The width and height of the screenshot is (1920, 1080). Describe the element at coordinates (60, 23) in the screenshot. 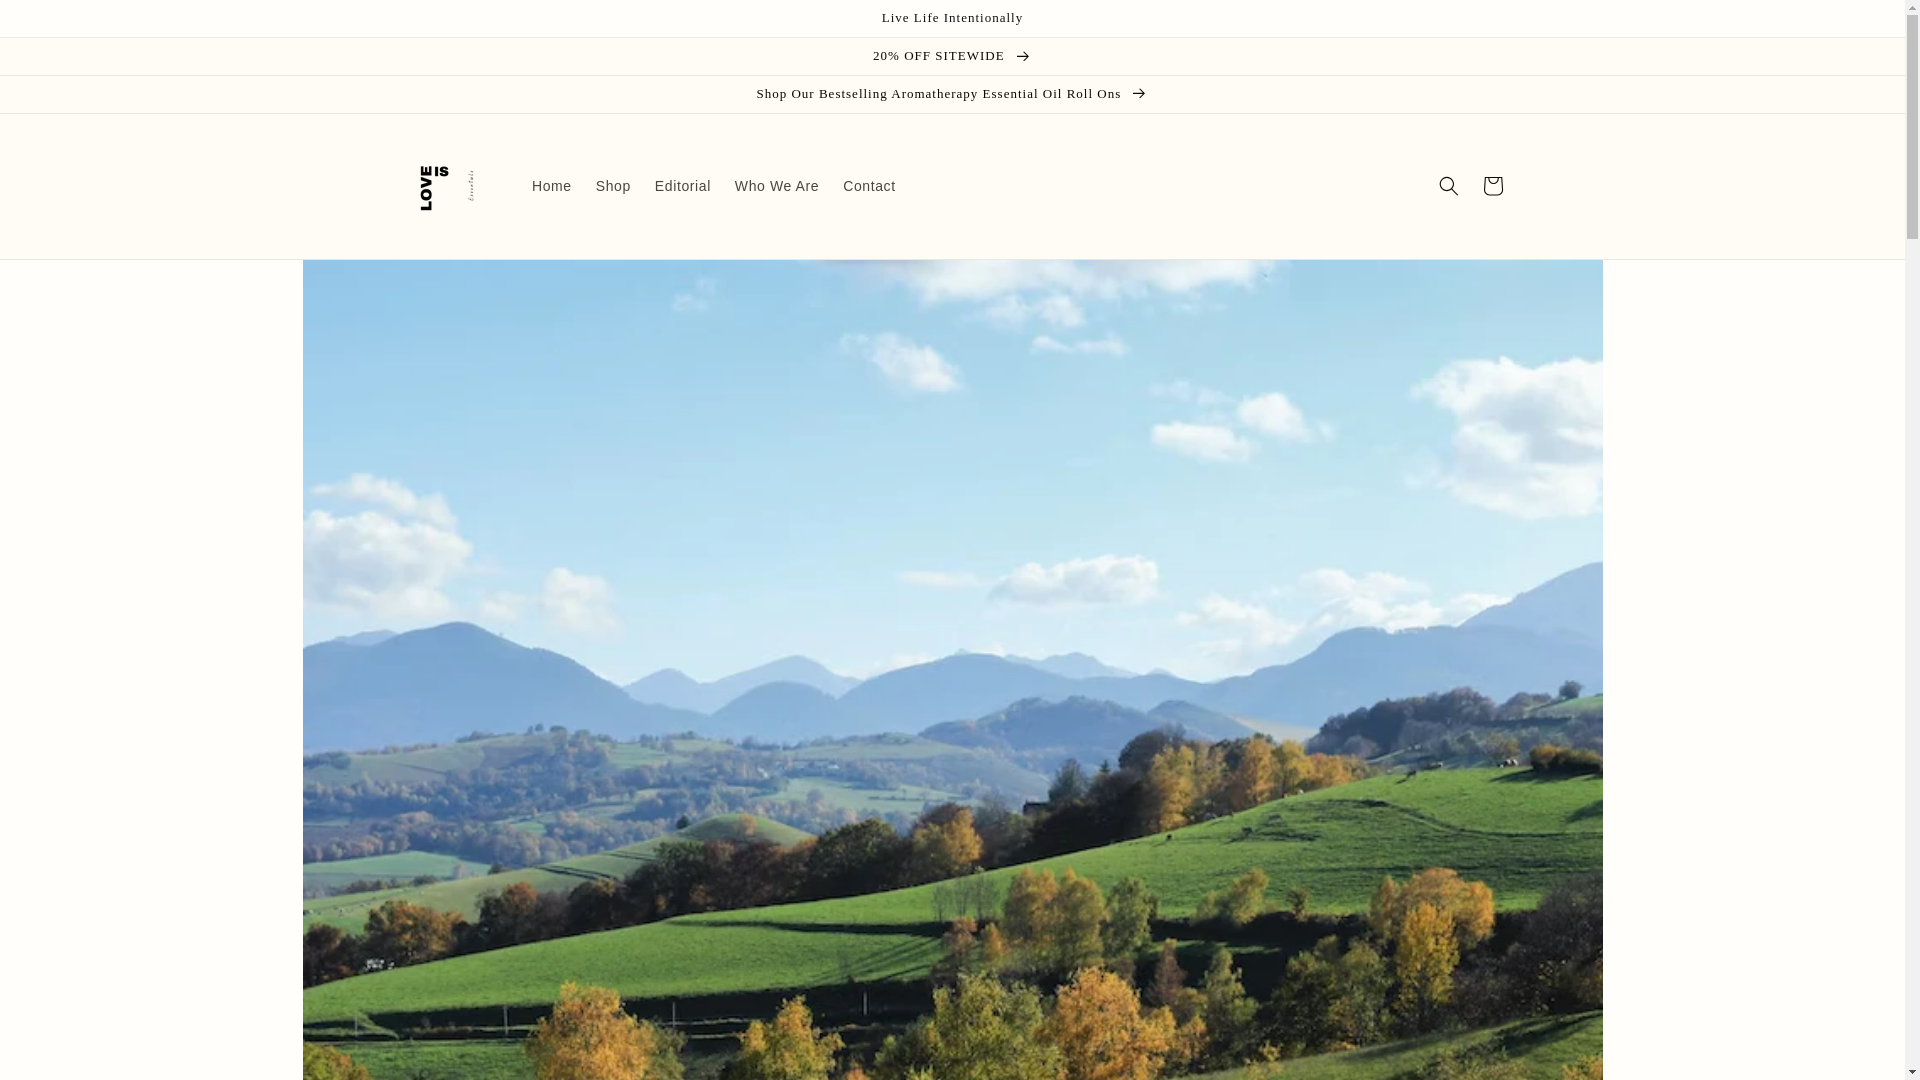

I see `Skip to content` at that location.